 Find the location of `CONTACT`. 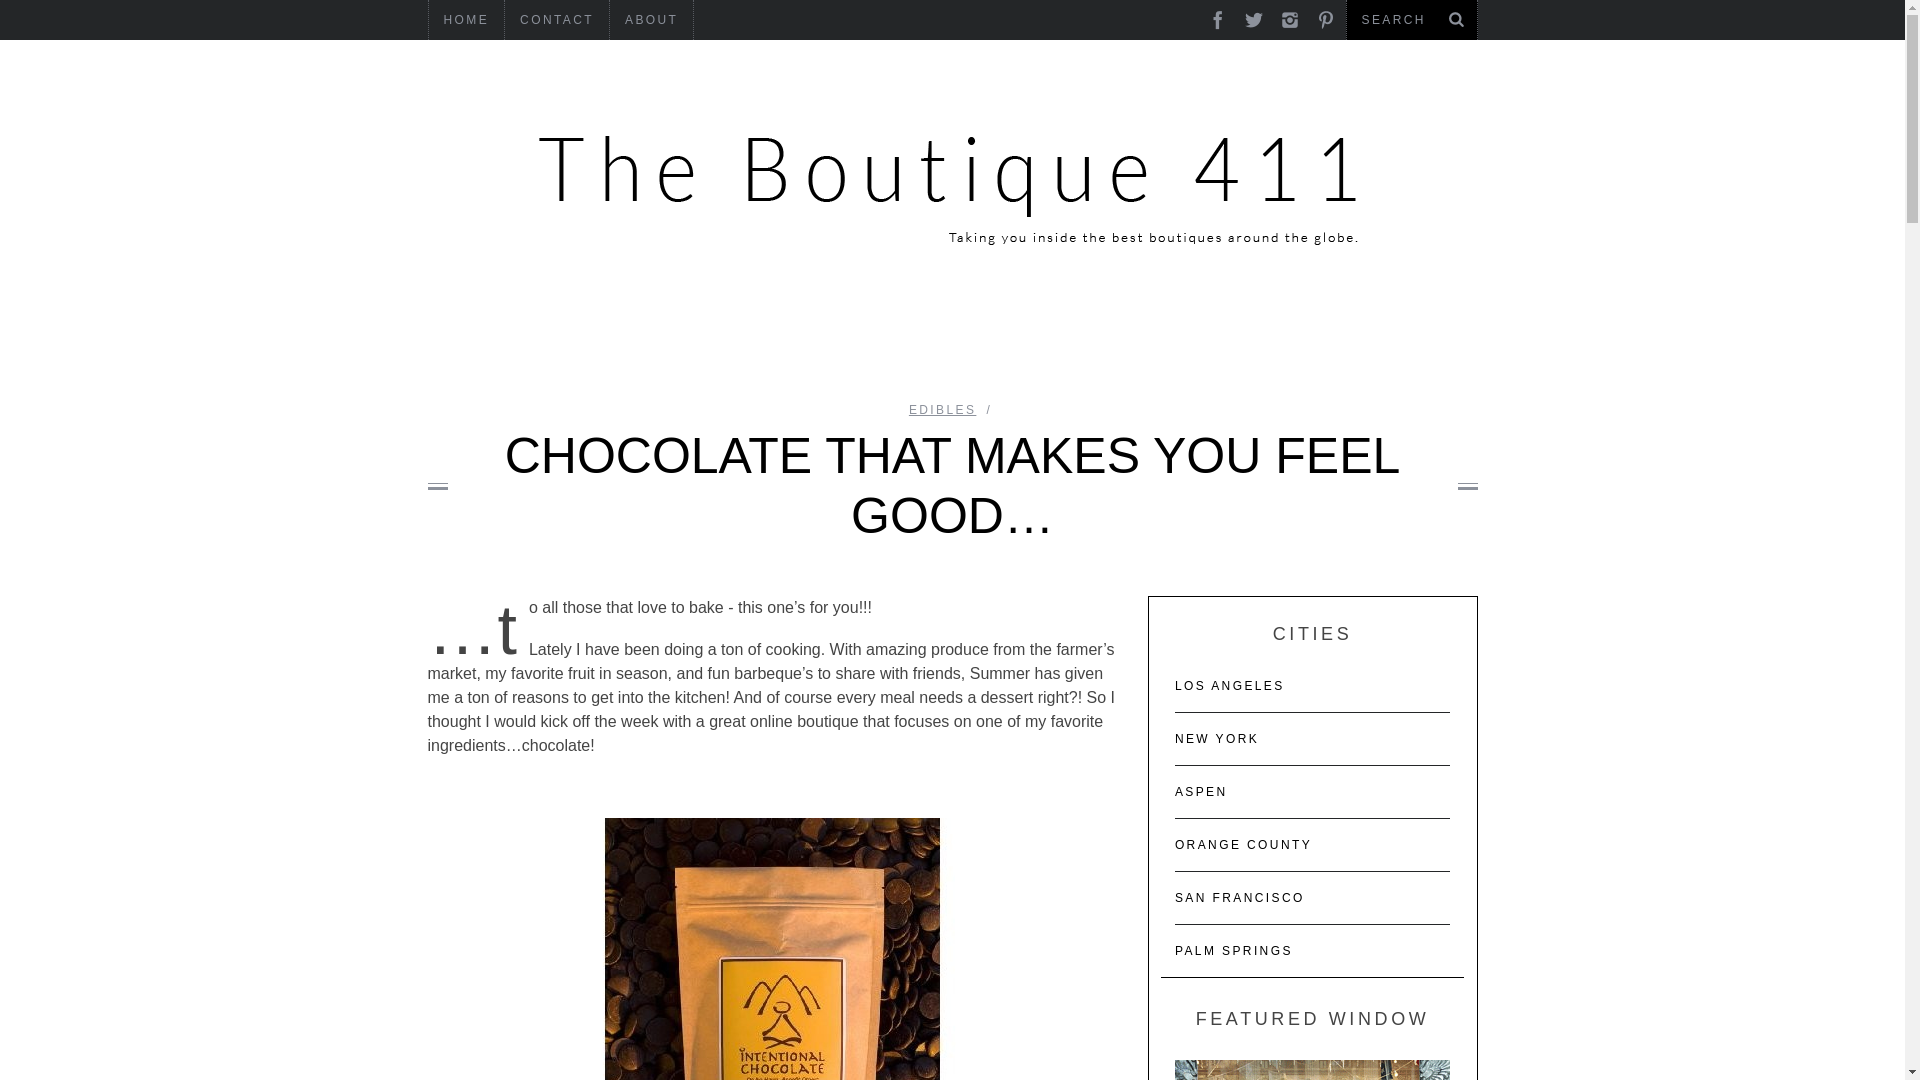

CONTACT is located at coordinates (556, 20).